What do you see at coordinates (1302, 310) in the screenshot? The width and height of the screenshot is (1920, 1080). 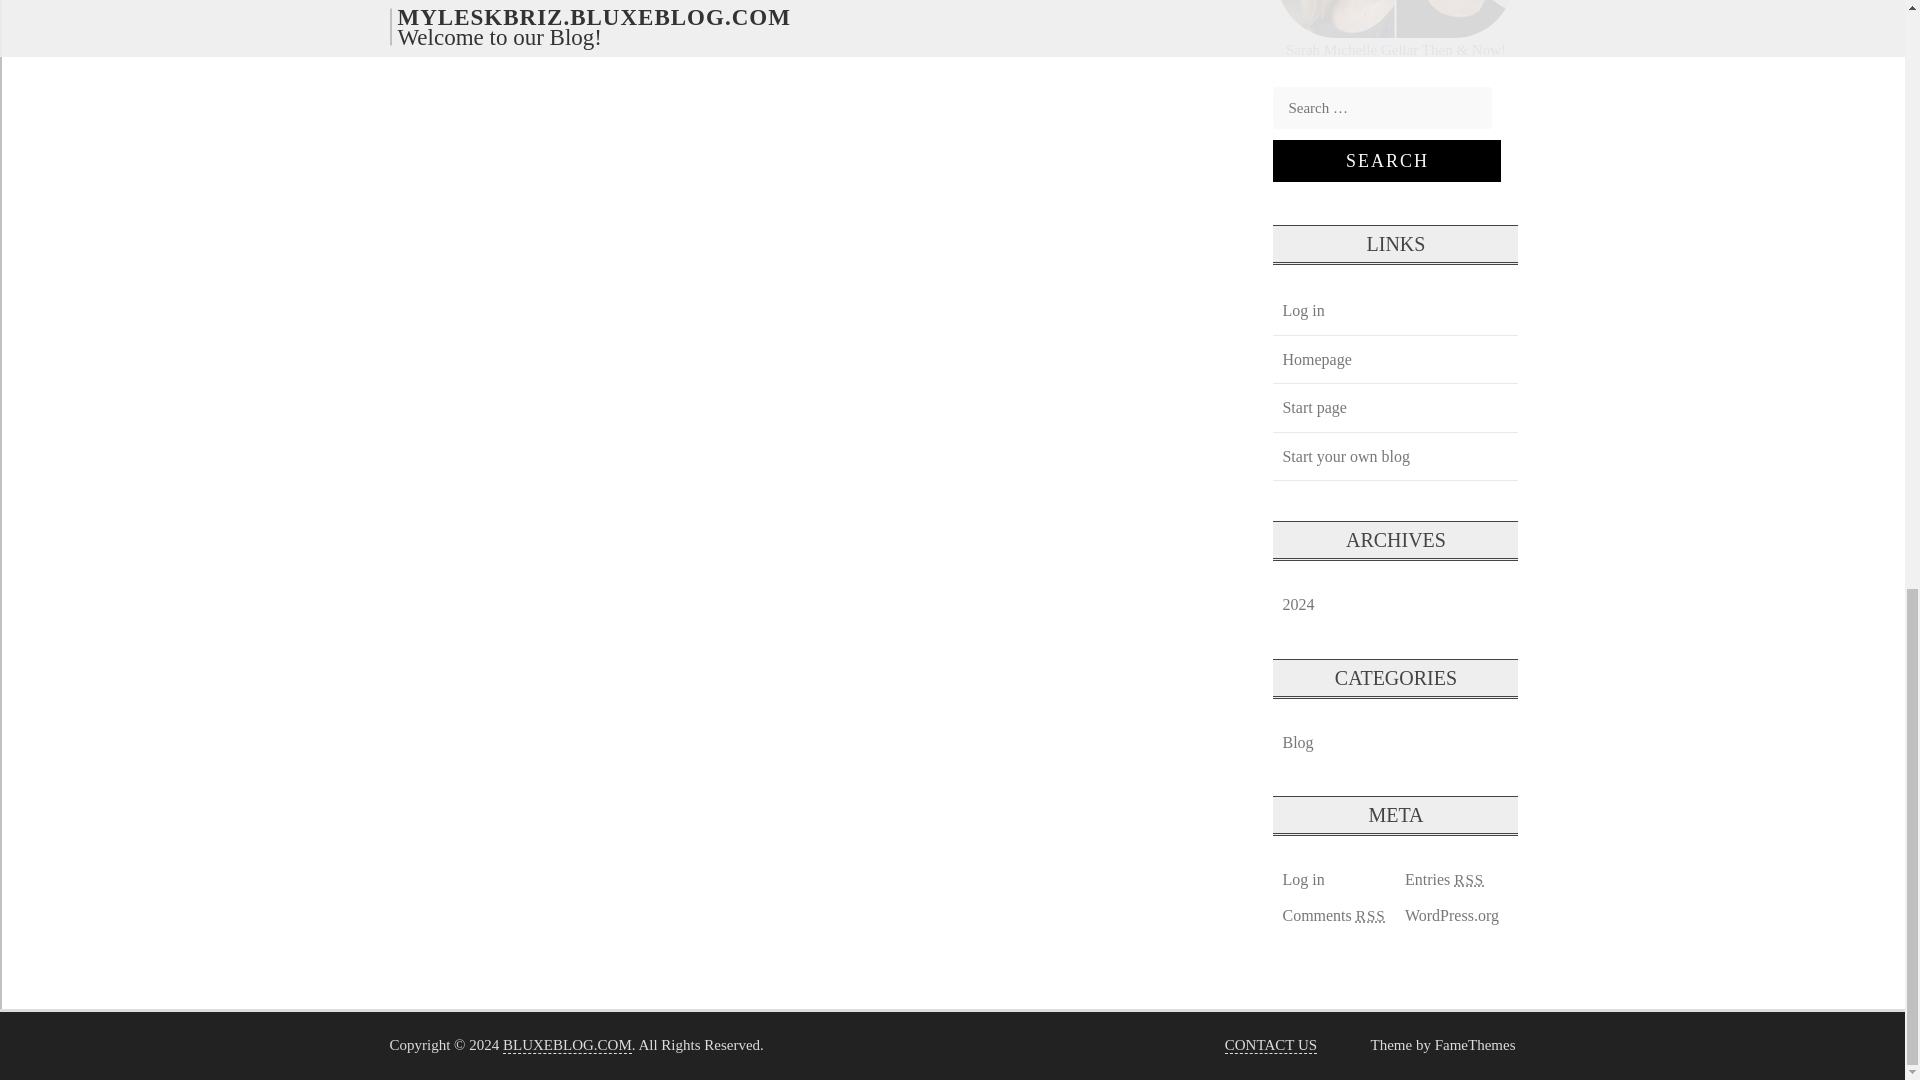 I see `Log in` at bounding box center [1302, 310].